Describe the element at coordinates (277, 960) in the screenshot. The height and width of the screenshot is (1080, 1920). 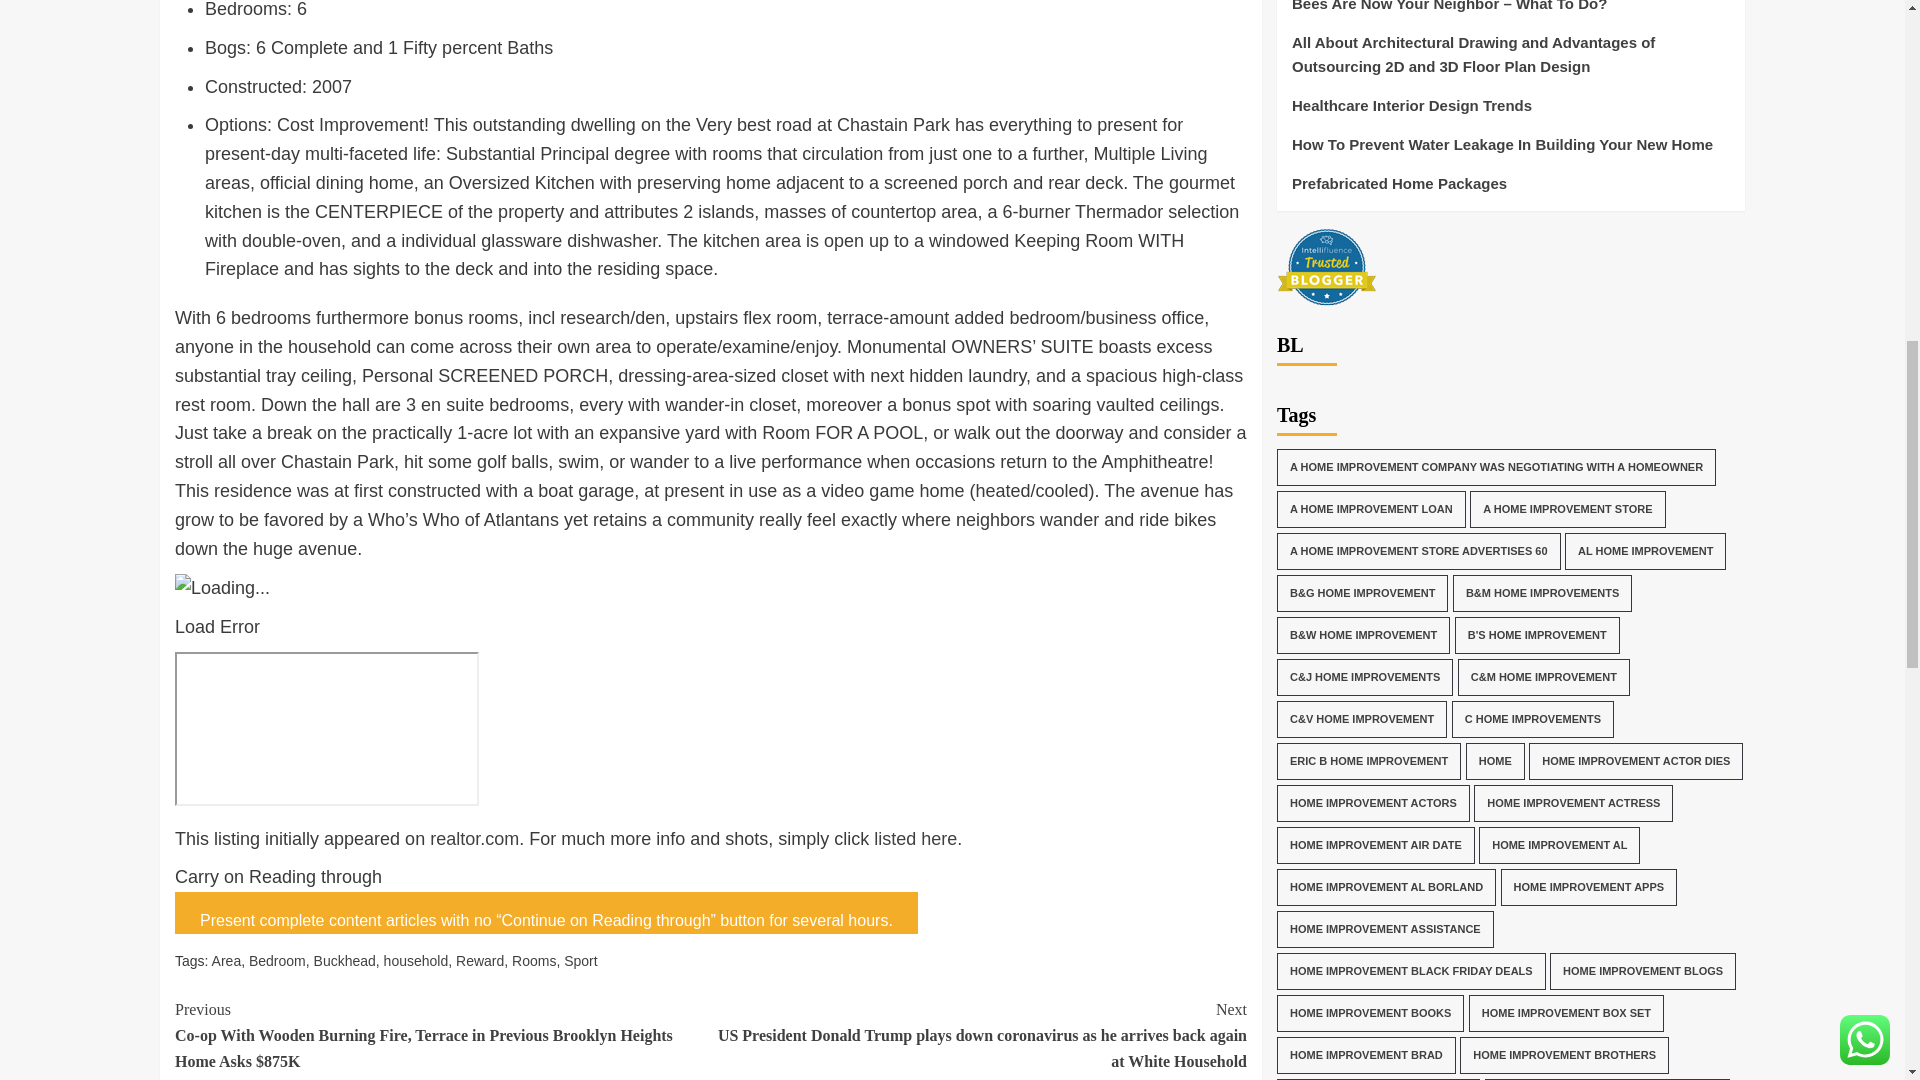
I see `Bedroom` at that location.